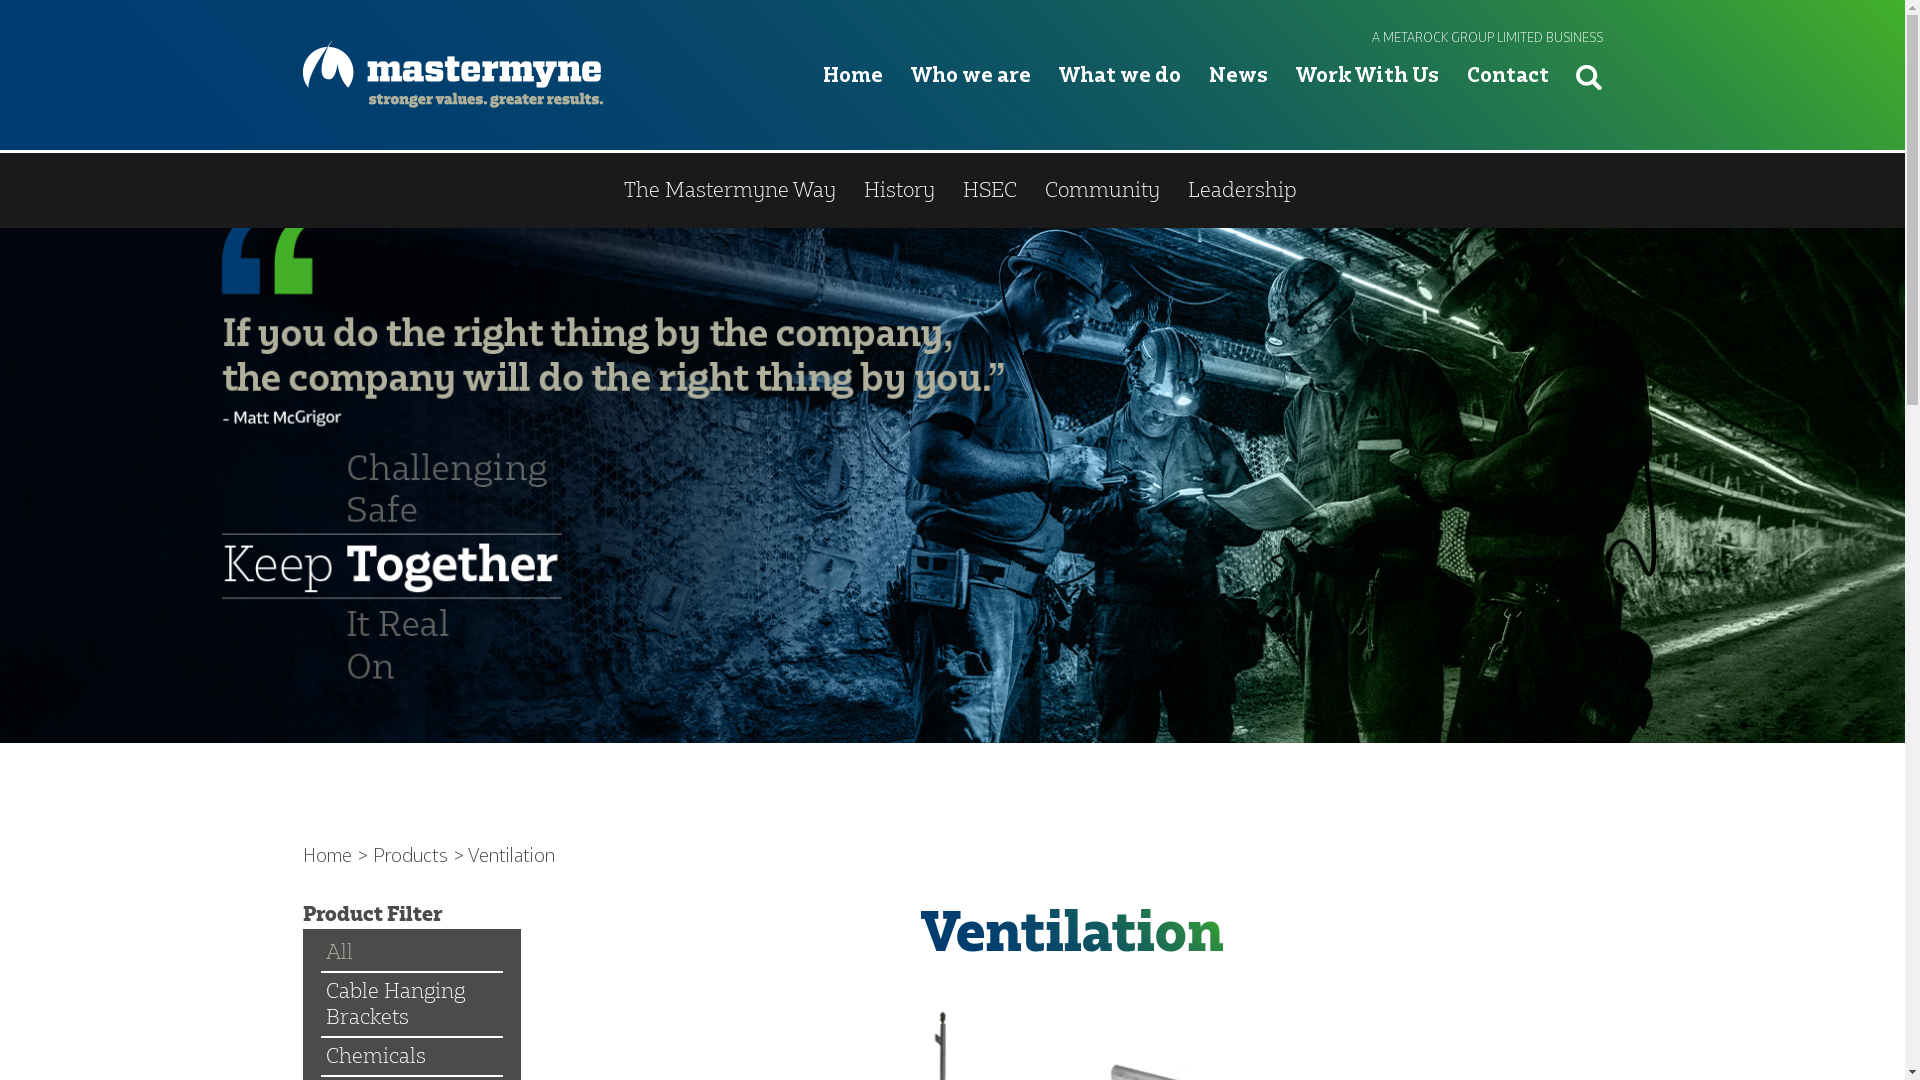  I want to click on Mining, so click(772, 190).